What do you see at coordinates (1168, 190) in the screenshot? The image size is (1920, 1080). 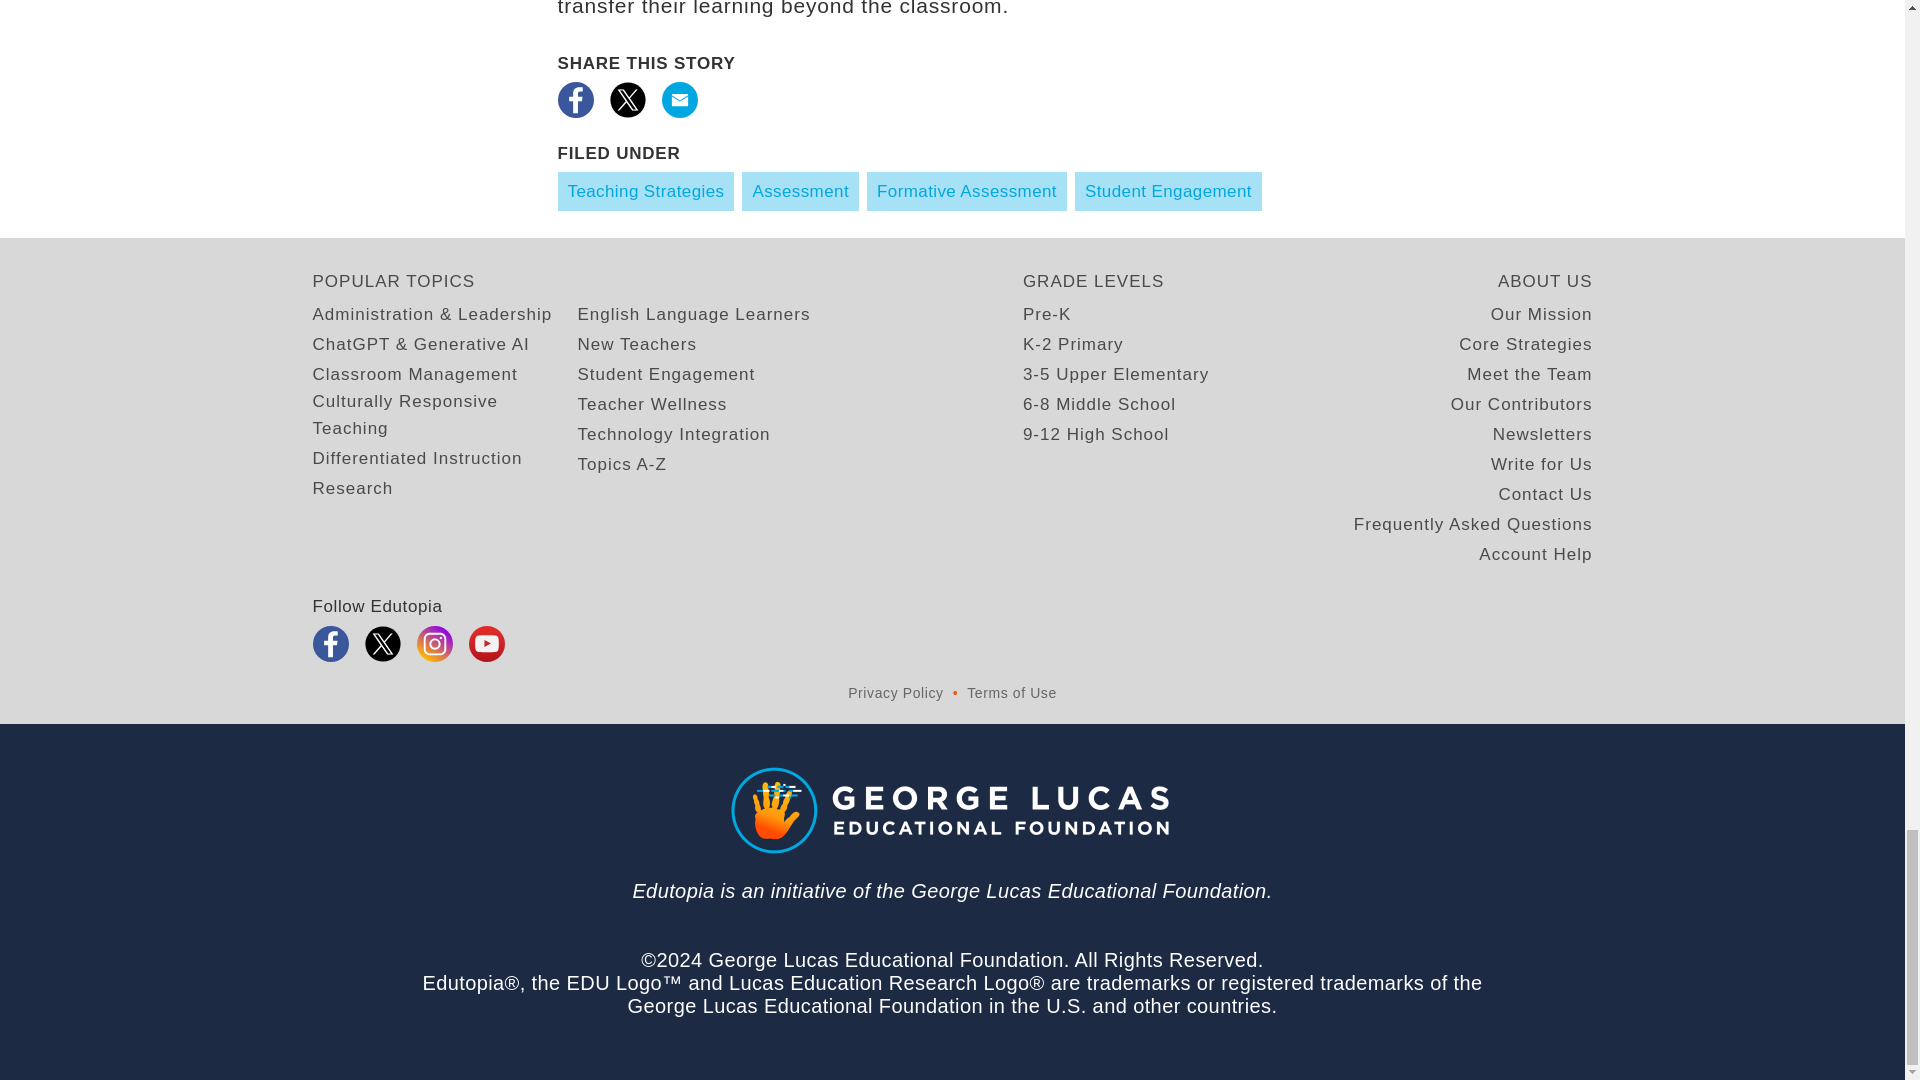 I see `Student Engagement` at bounding box center [1168, 190].